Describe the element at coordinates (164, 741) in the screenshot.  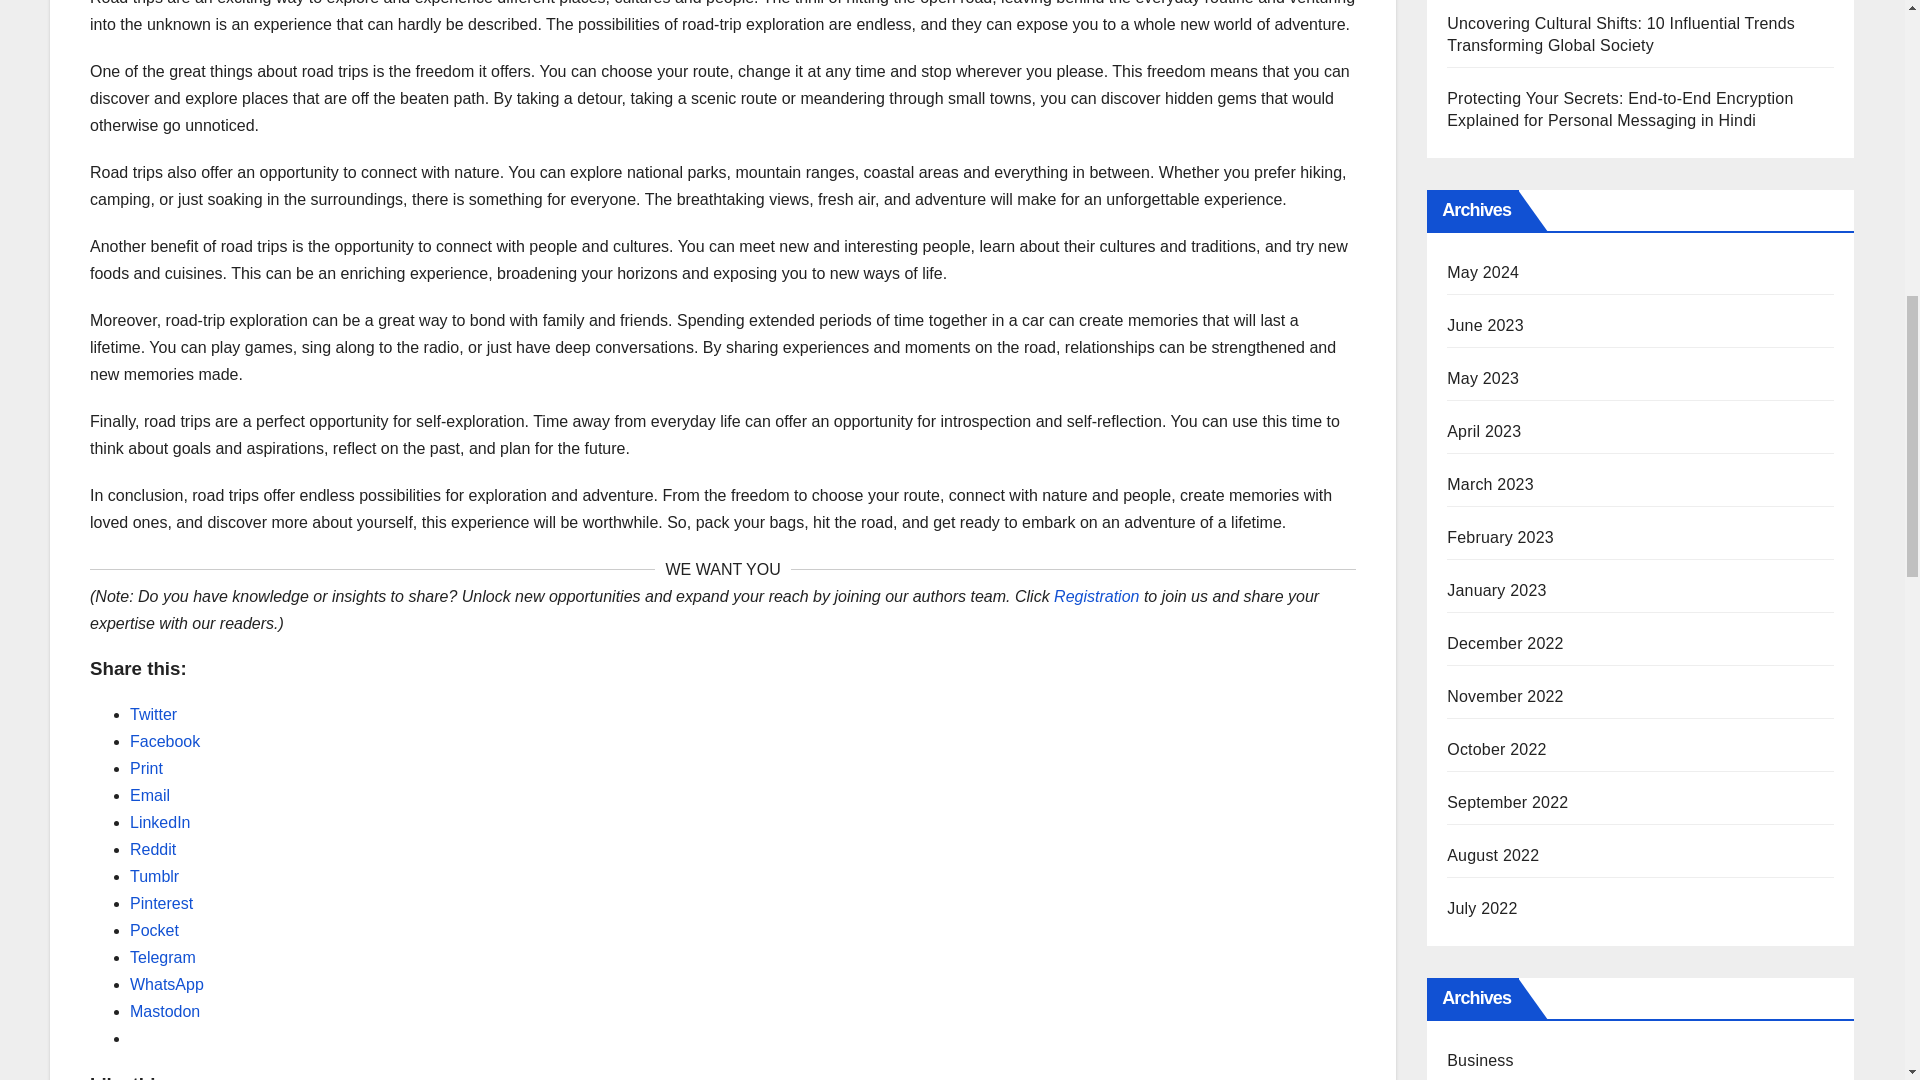
I see `Click to share on Facebook` at that location.